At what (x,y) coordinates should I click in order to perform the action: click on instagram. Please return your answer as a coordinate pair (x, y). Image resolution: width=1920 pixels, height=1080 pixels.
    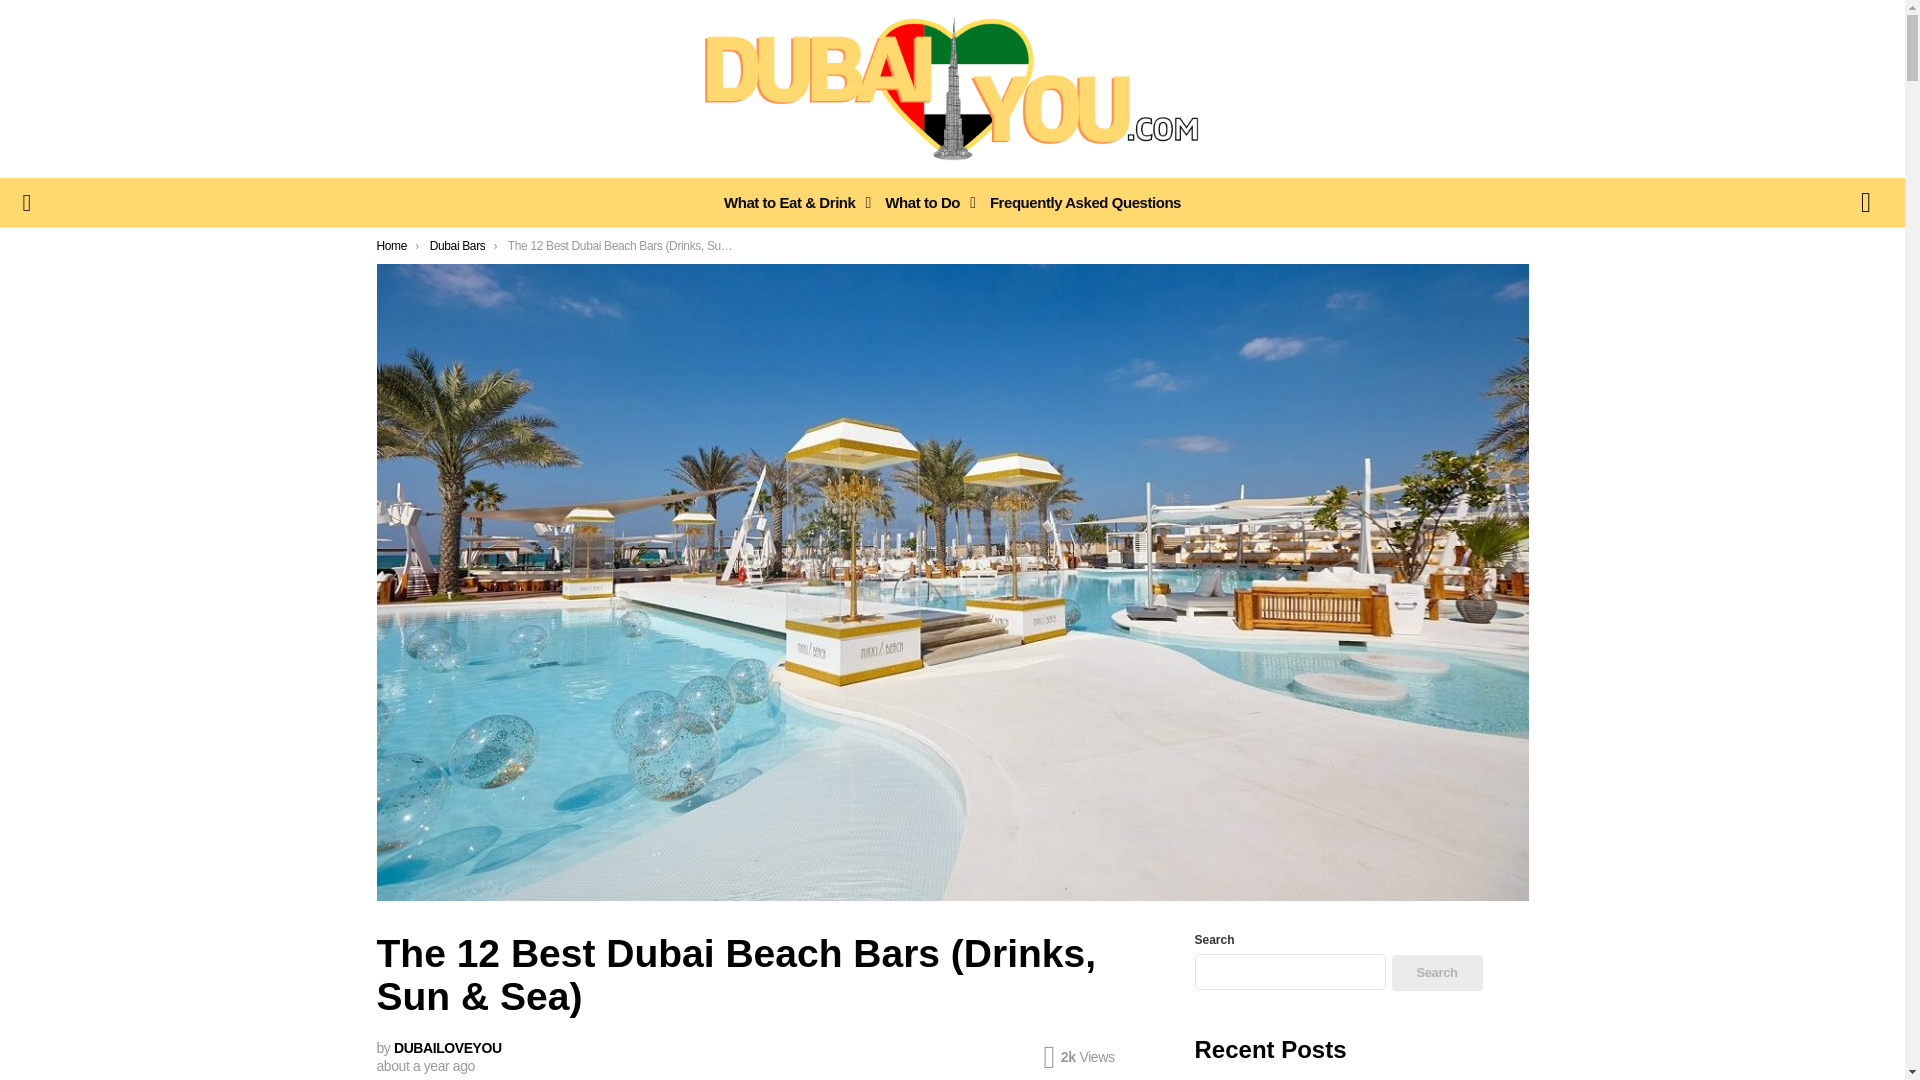
    Looking at the image, I should click on (1865, 202).